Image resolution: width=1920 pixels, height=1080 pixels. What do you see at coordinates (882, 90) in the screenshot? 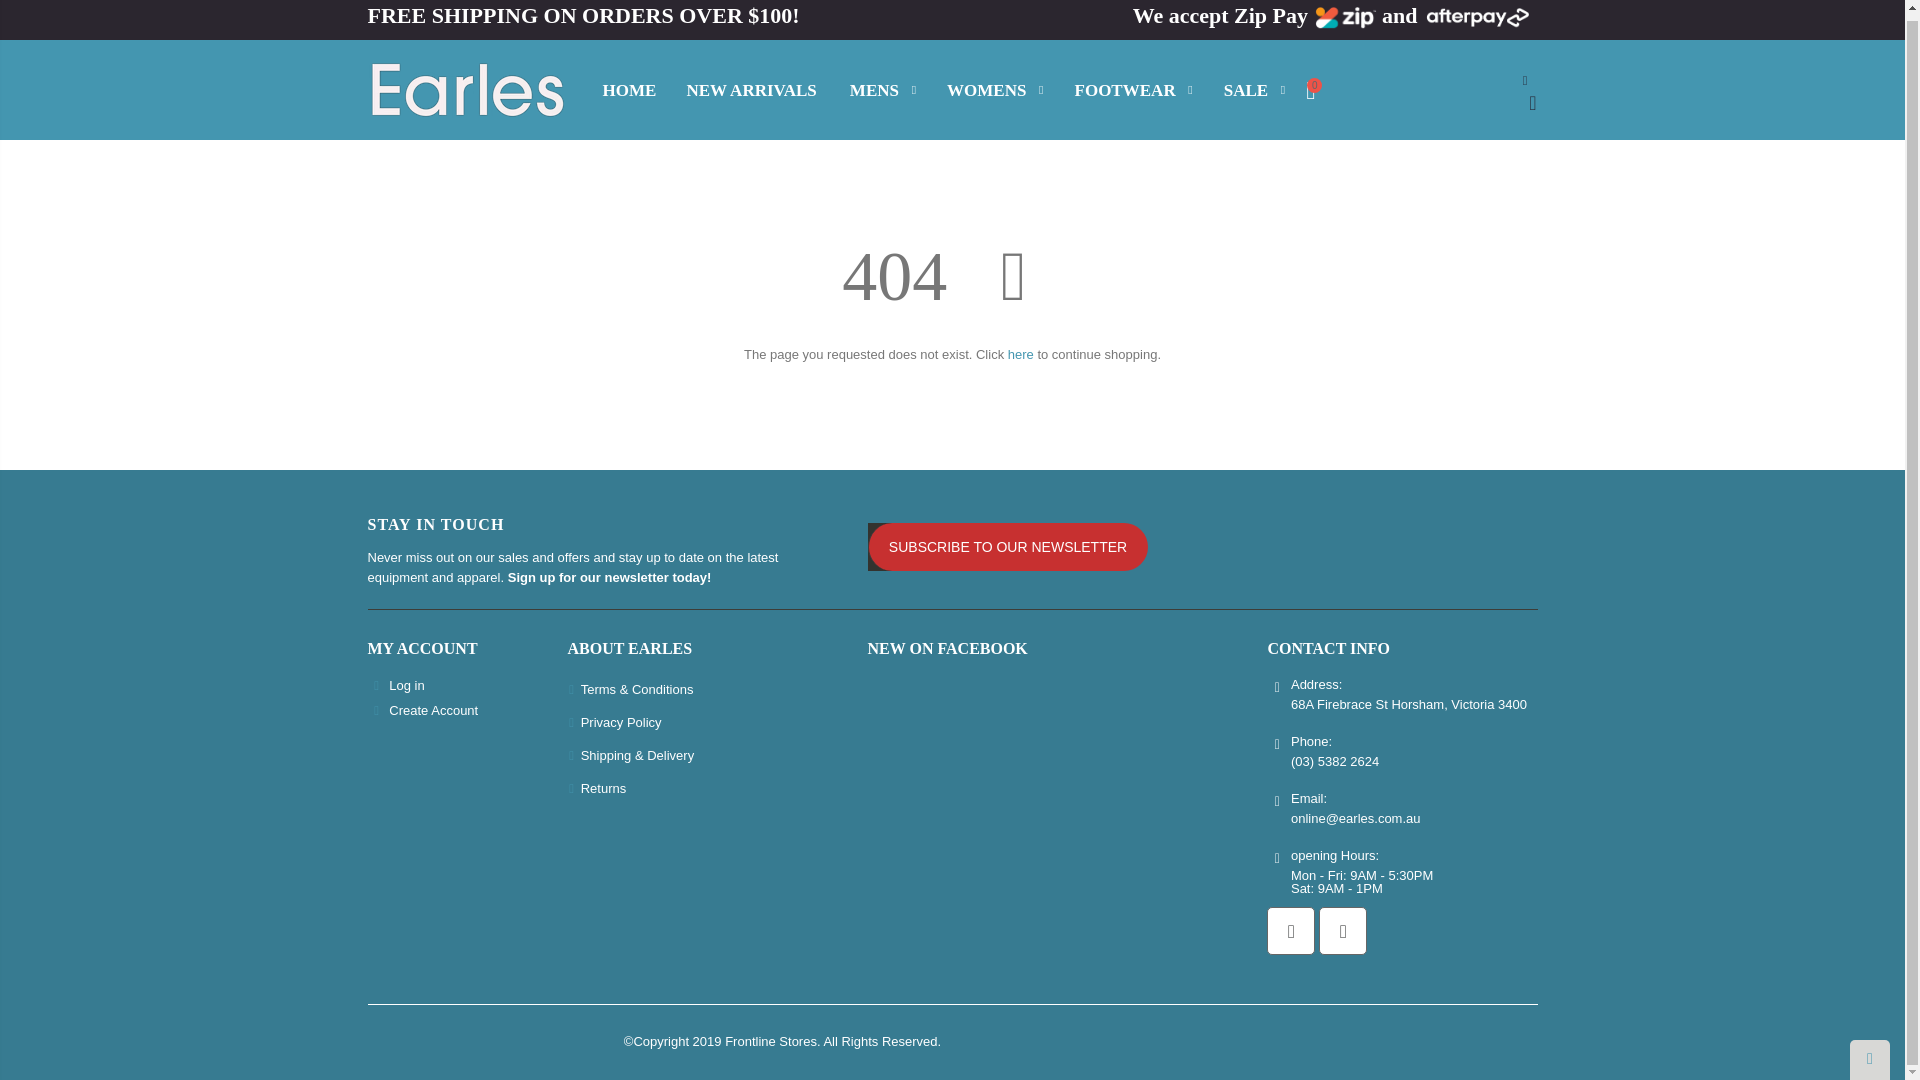
I see `MENS` at bounding box center [882, 90].